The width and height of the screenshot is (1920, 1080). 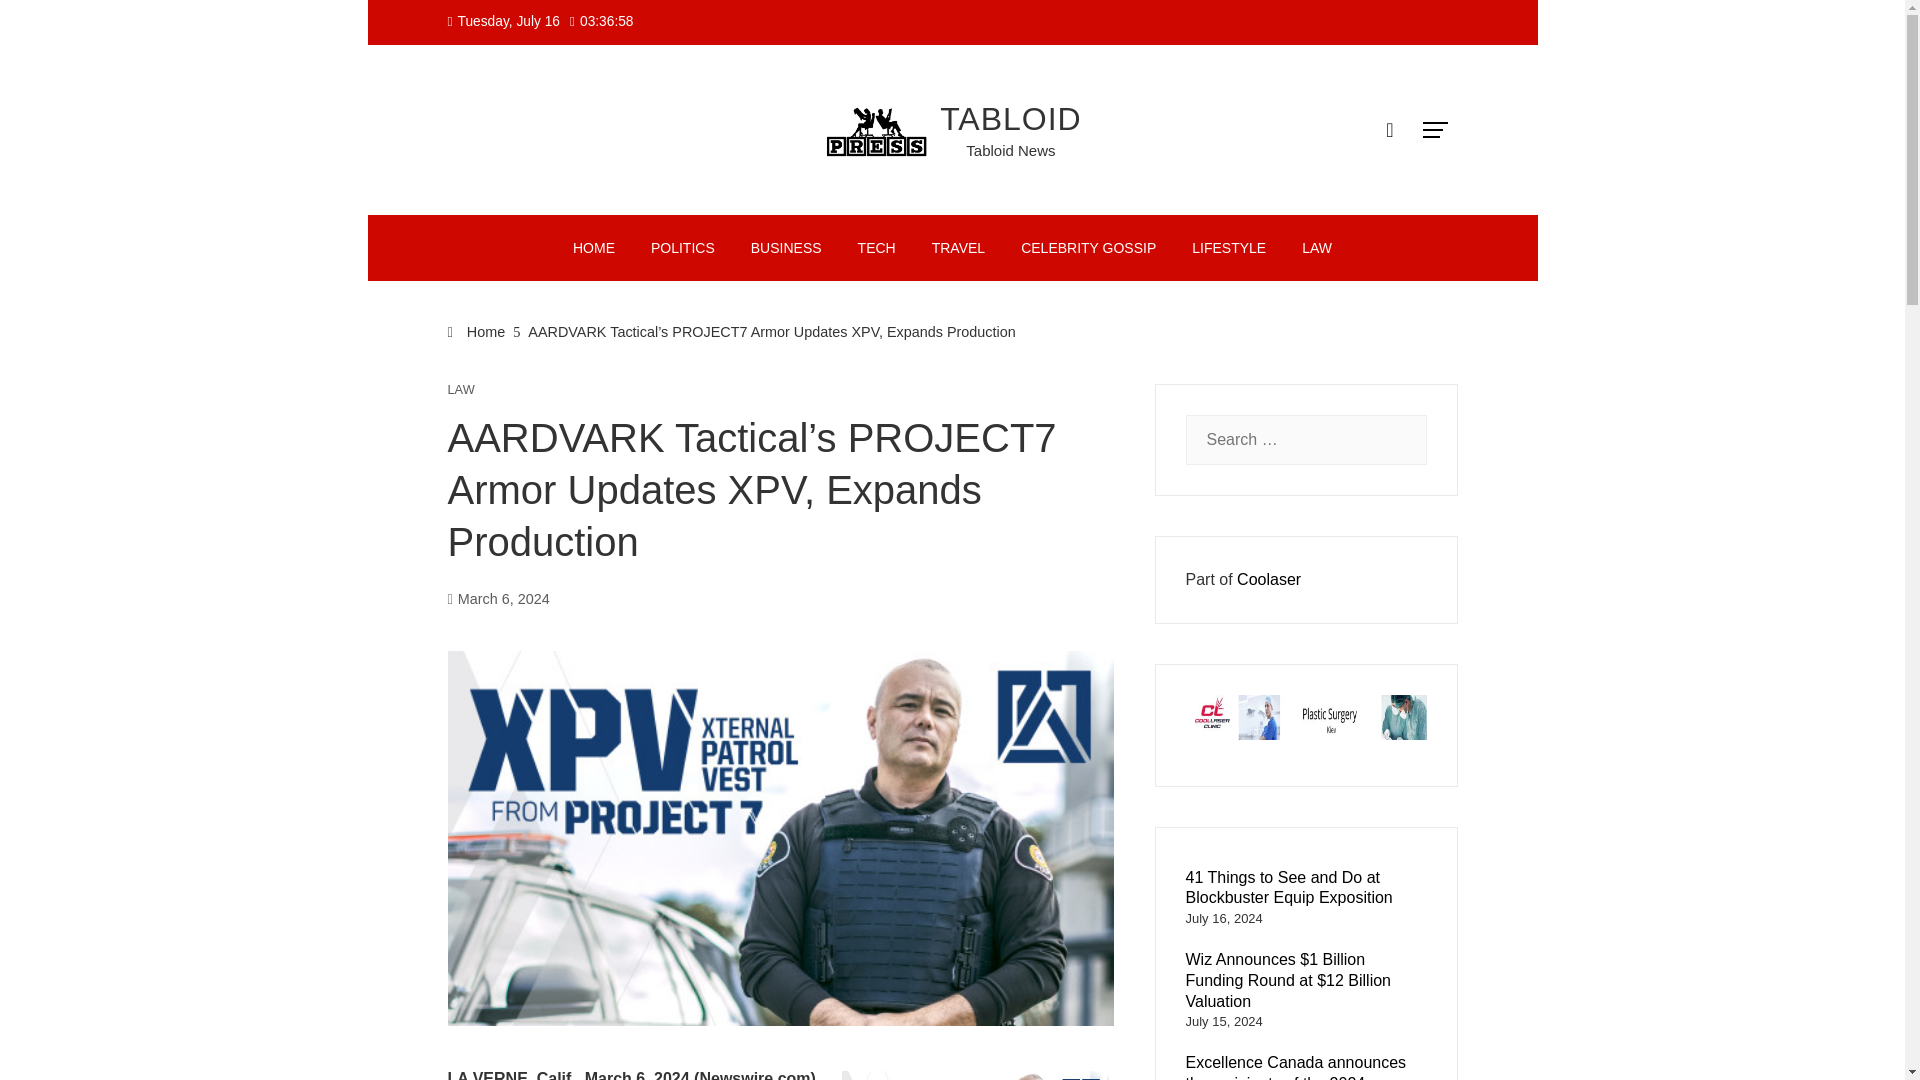 What do you see at coordinates (1228, 247) in the screenshot?
I see `LIFESTYLE` at bounding box center [1228, 247].